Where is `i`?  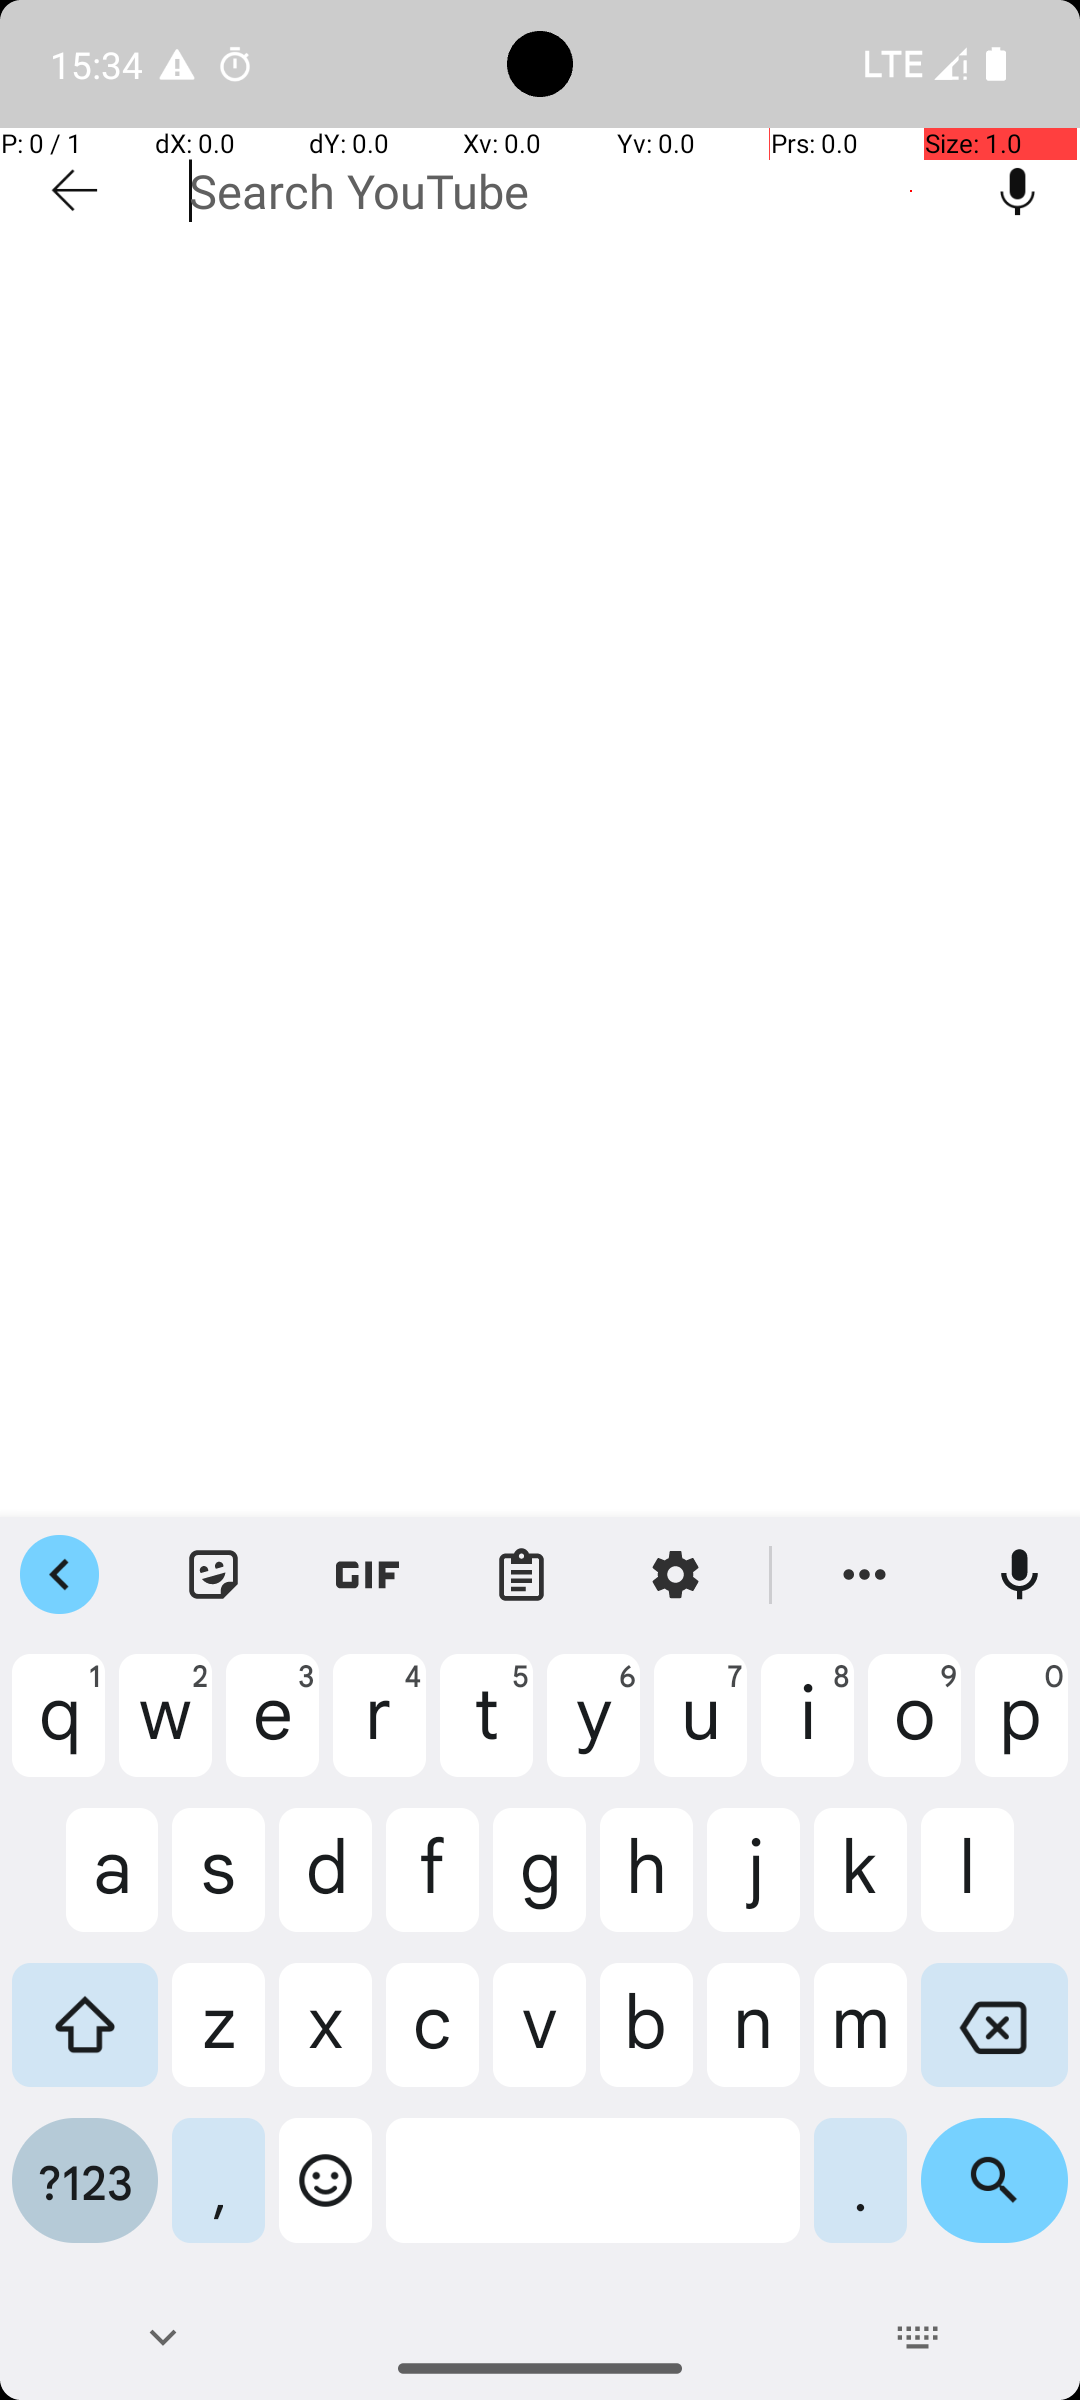
i is located at coordinates (808, 1731).